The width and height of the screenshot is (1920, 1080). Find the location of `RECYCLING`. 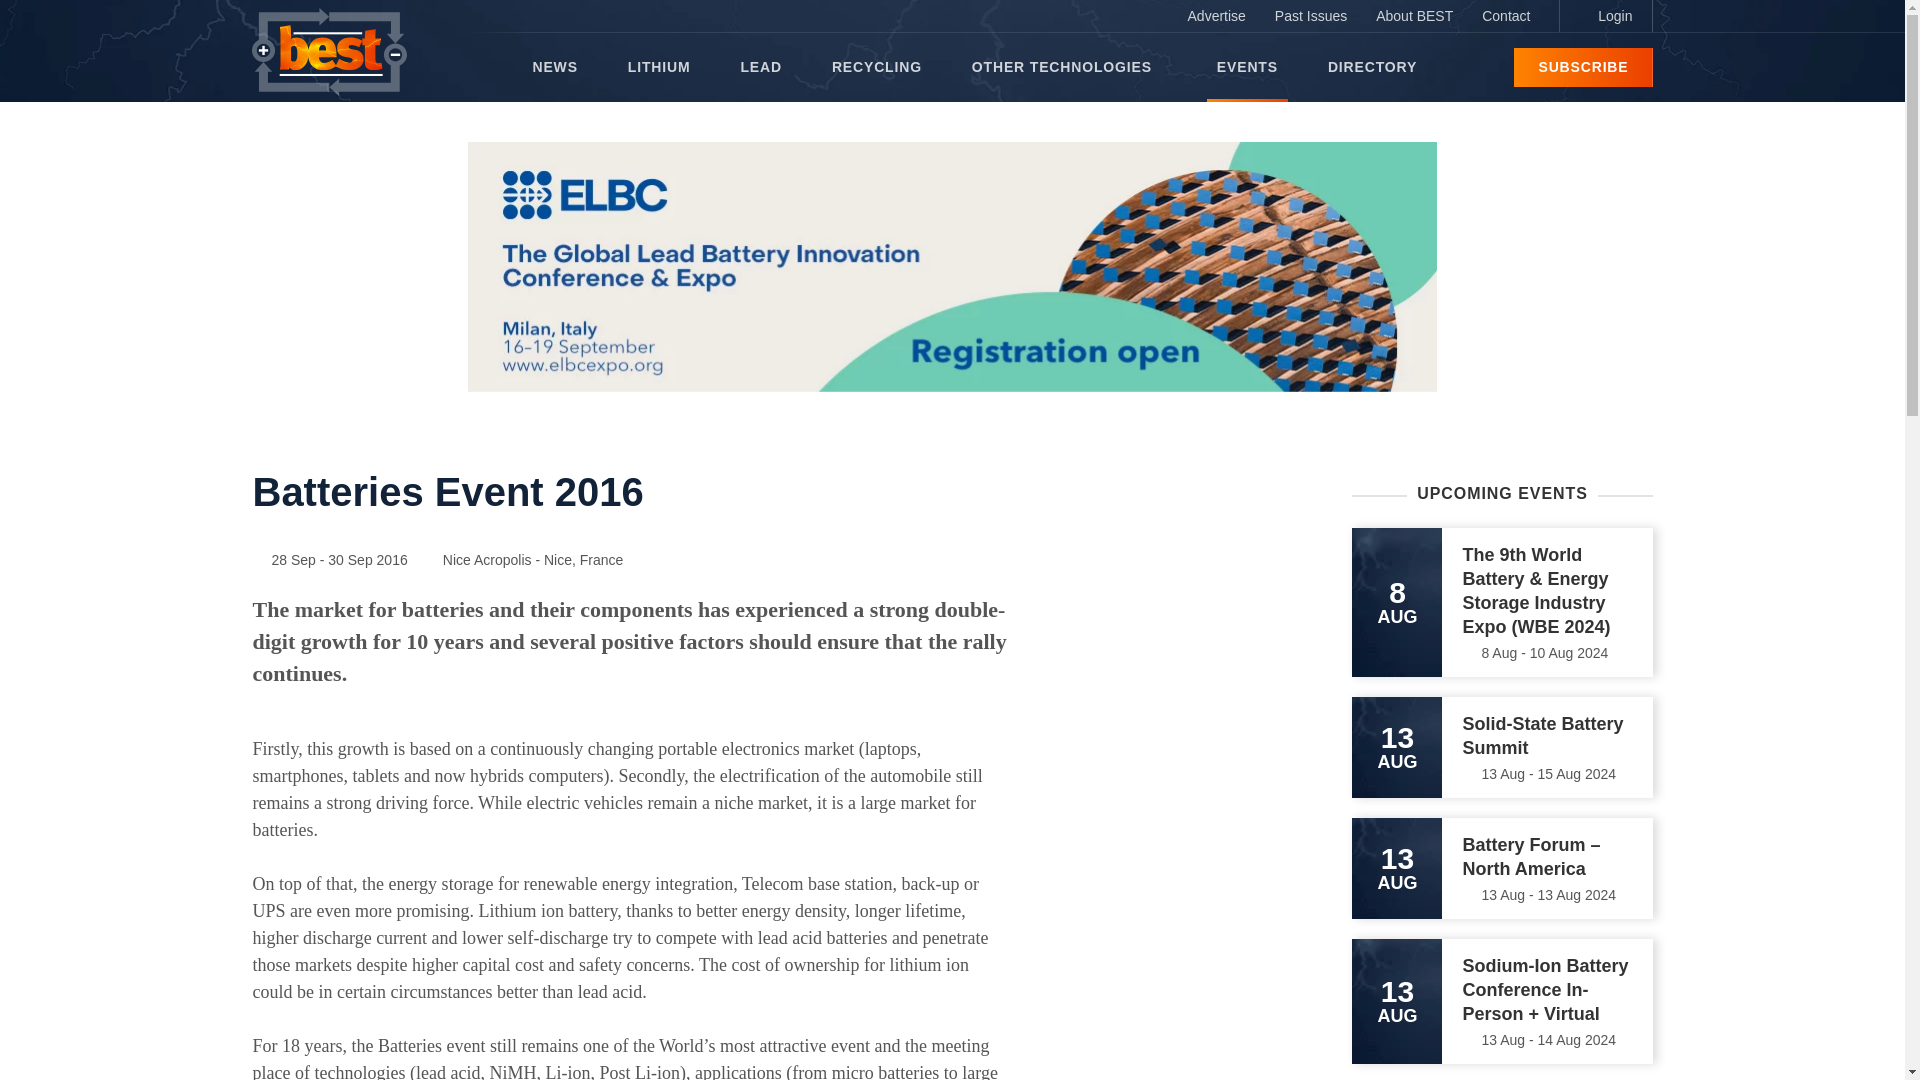

RECYCLING is located at coordinates (876, 67).